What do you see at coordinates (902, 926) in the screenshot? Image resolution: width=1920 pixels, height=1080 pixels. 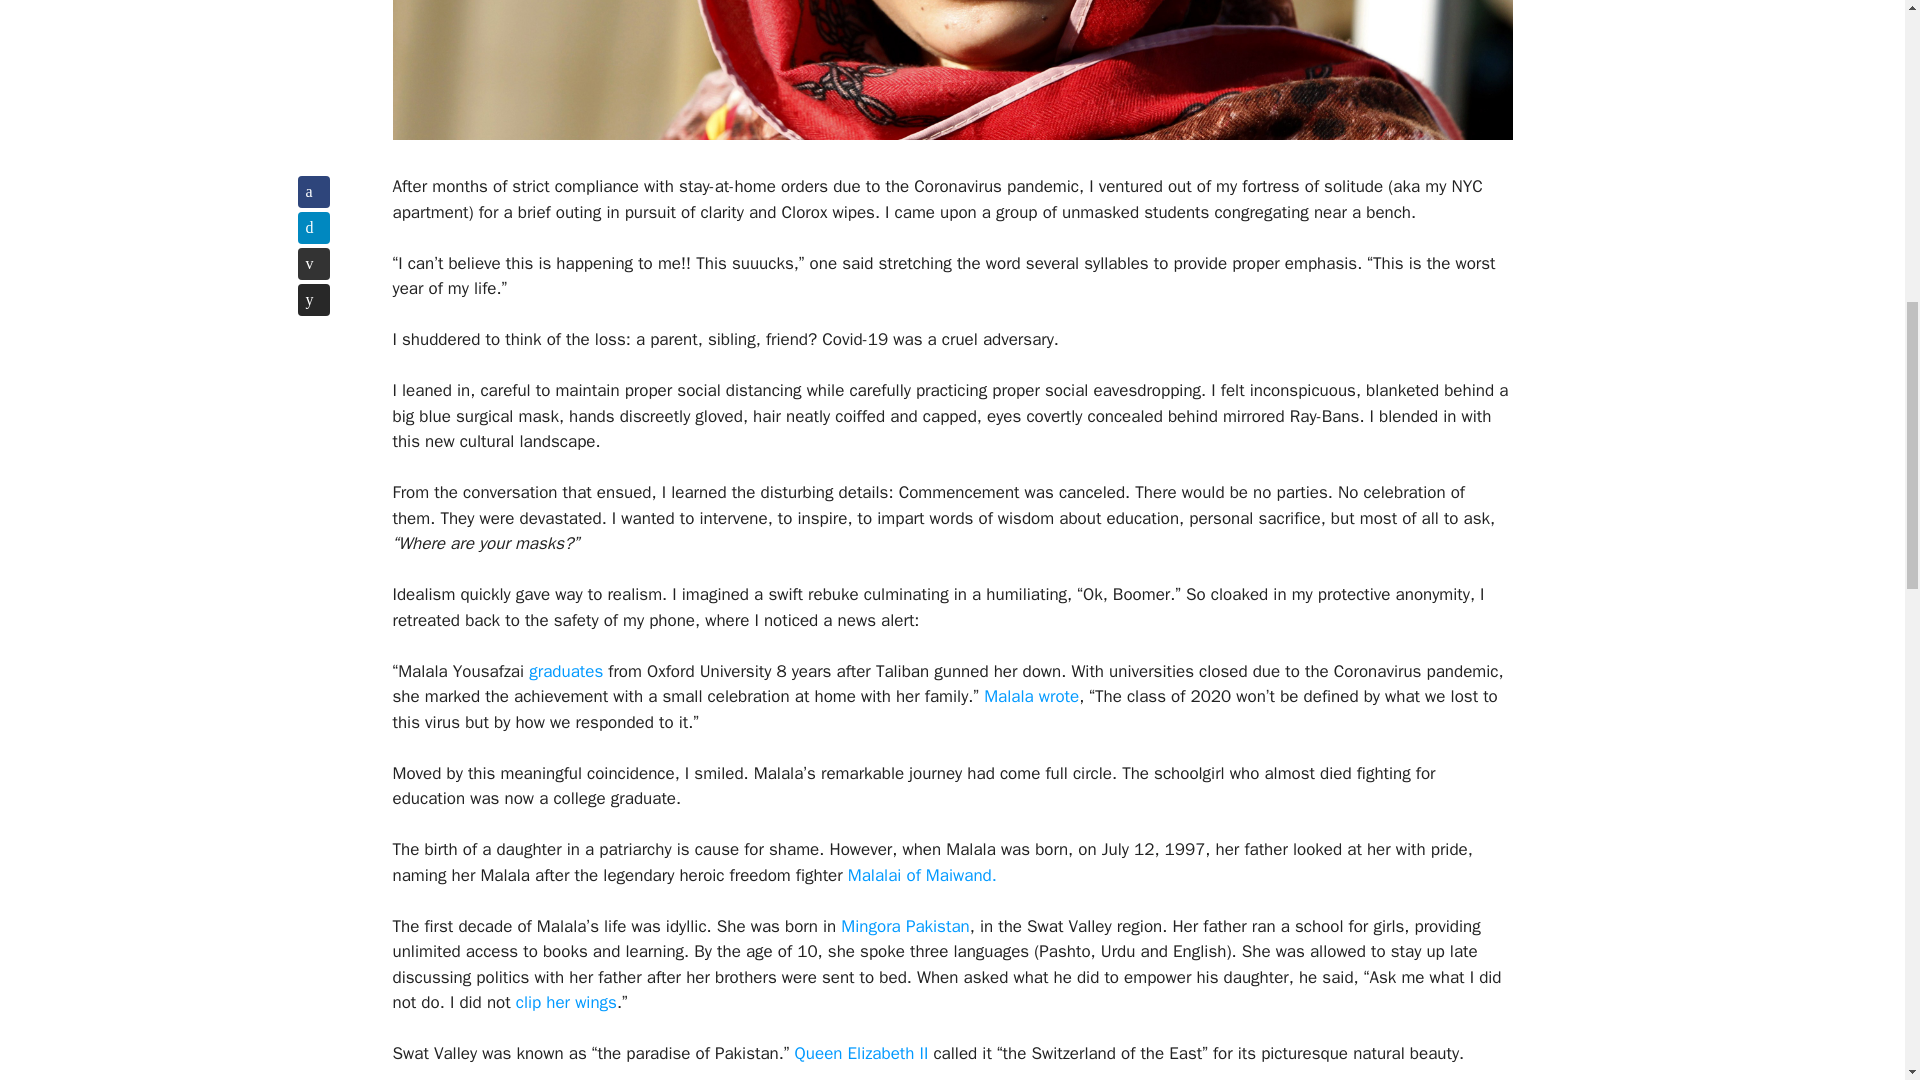 I see `Mingora Pakistan` at bounding box center [902, 926].